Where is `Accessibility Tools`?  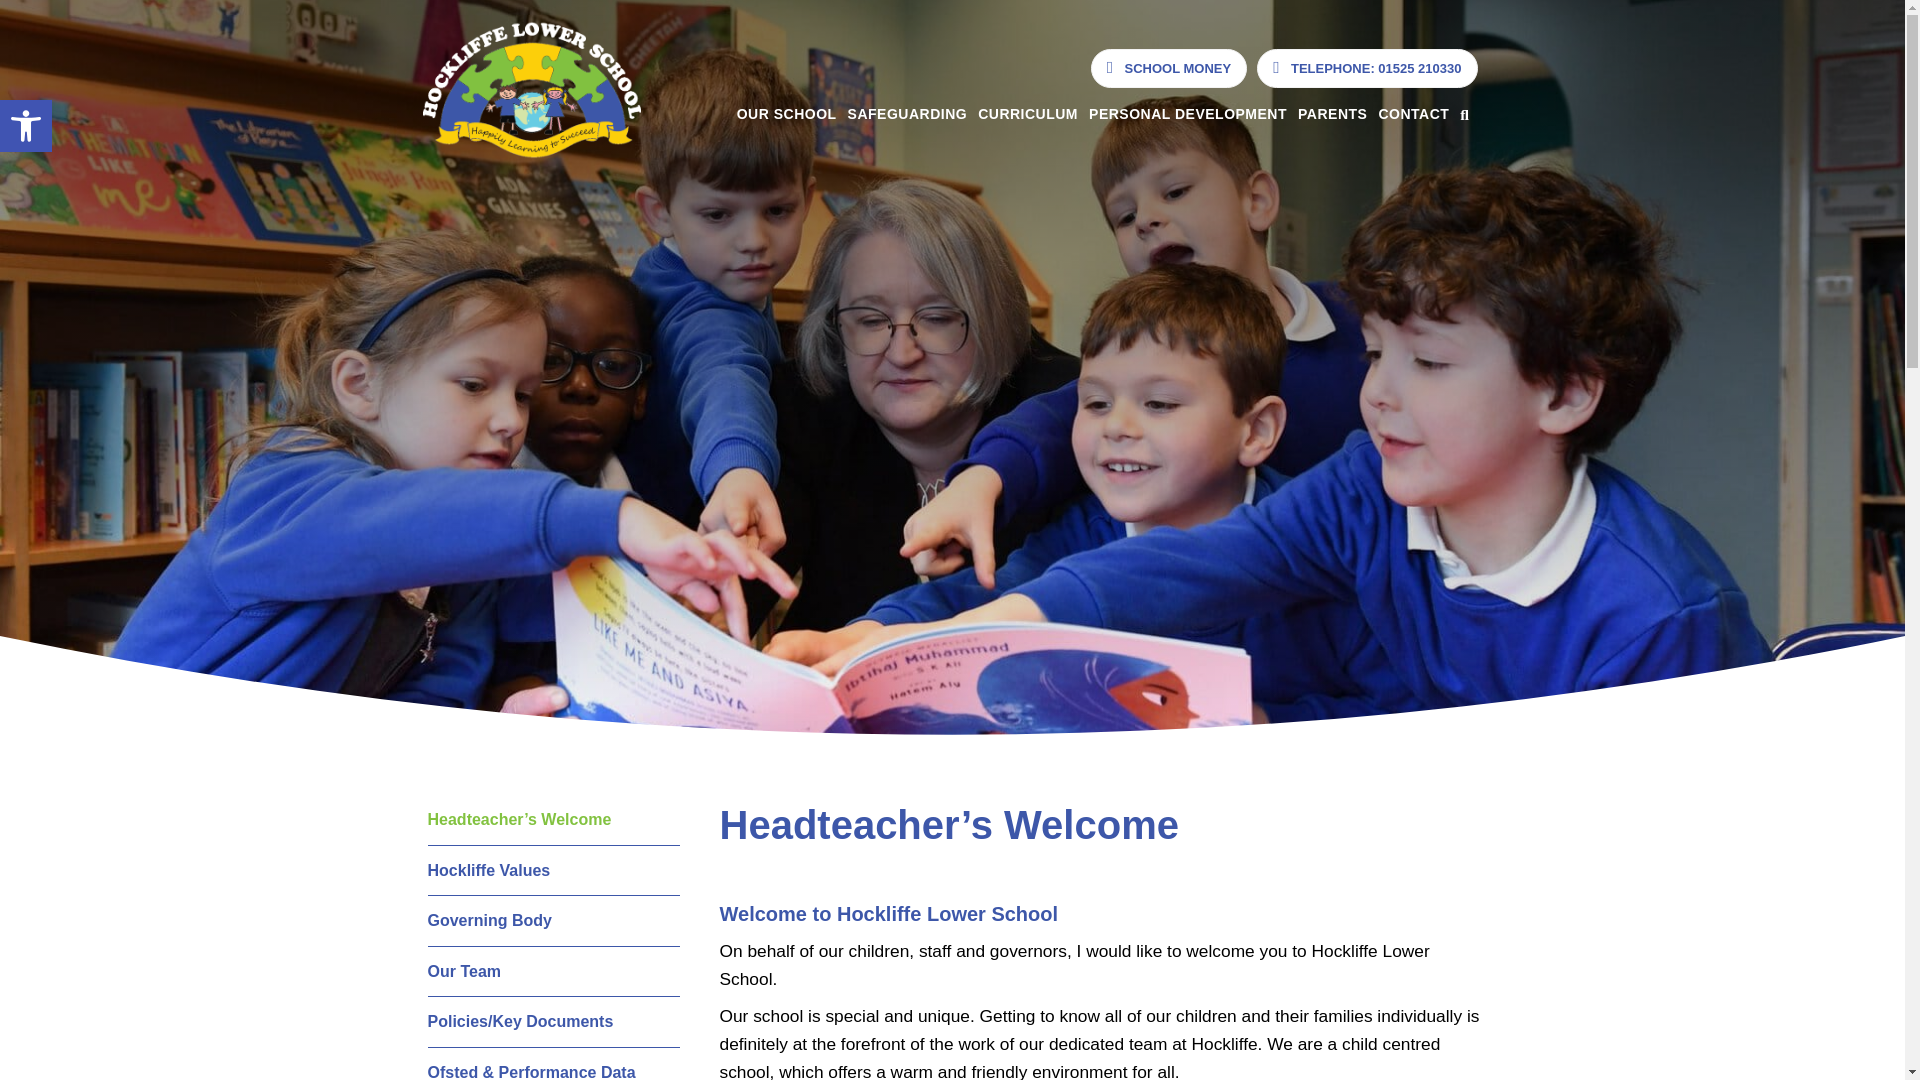
Accessibility Tools is located at coordinates (26, 126).